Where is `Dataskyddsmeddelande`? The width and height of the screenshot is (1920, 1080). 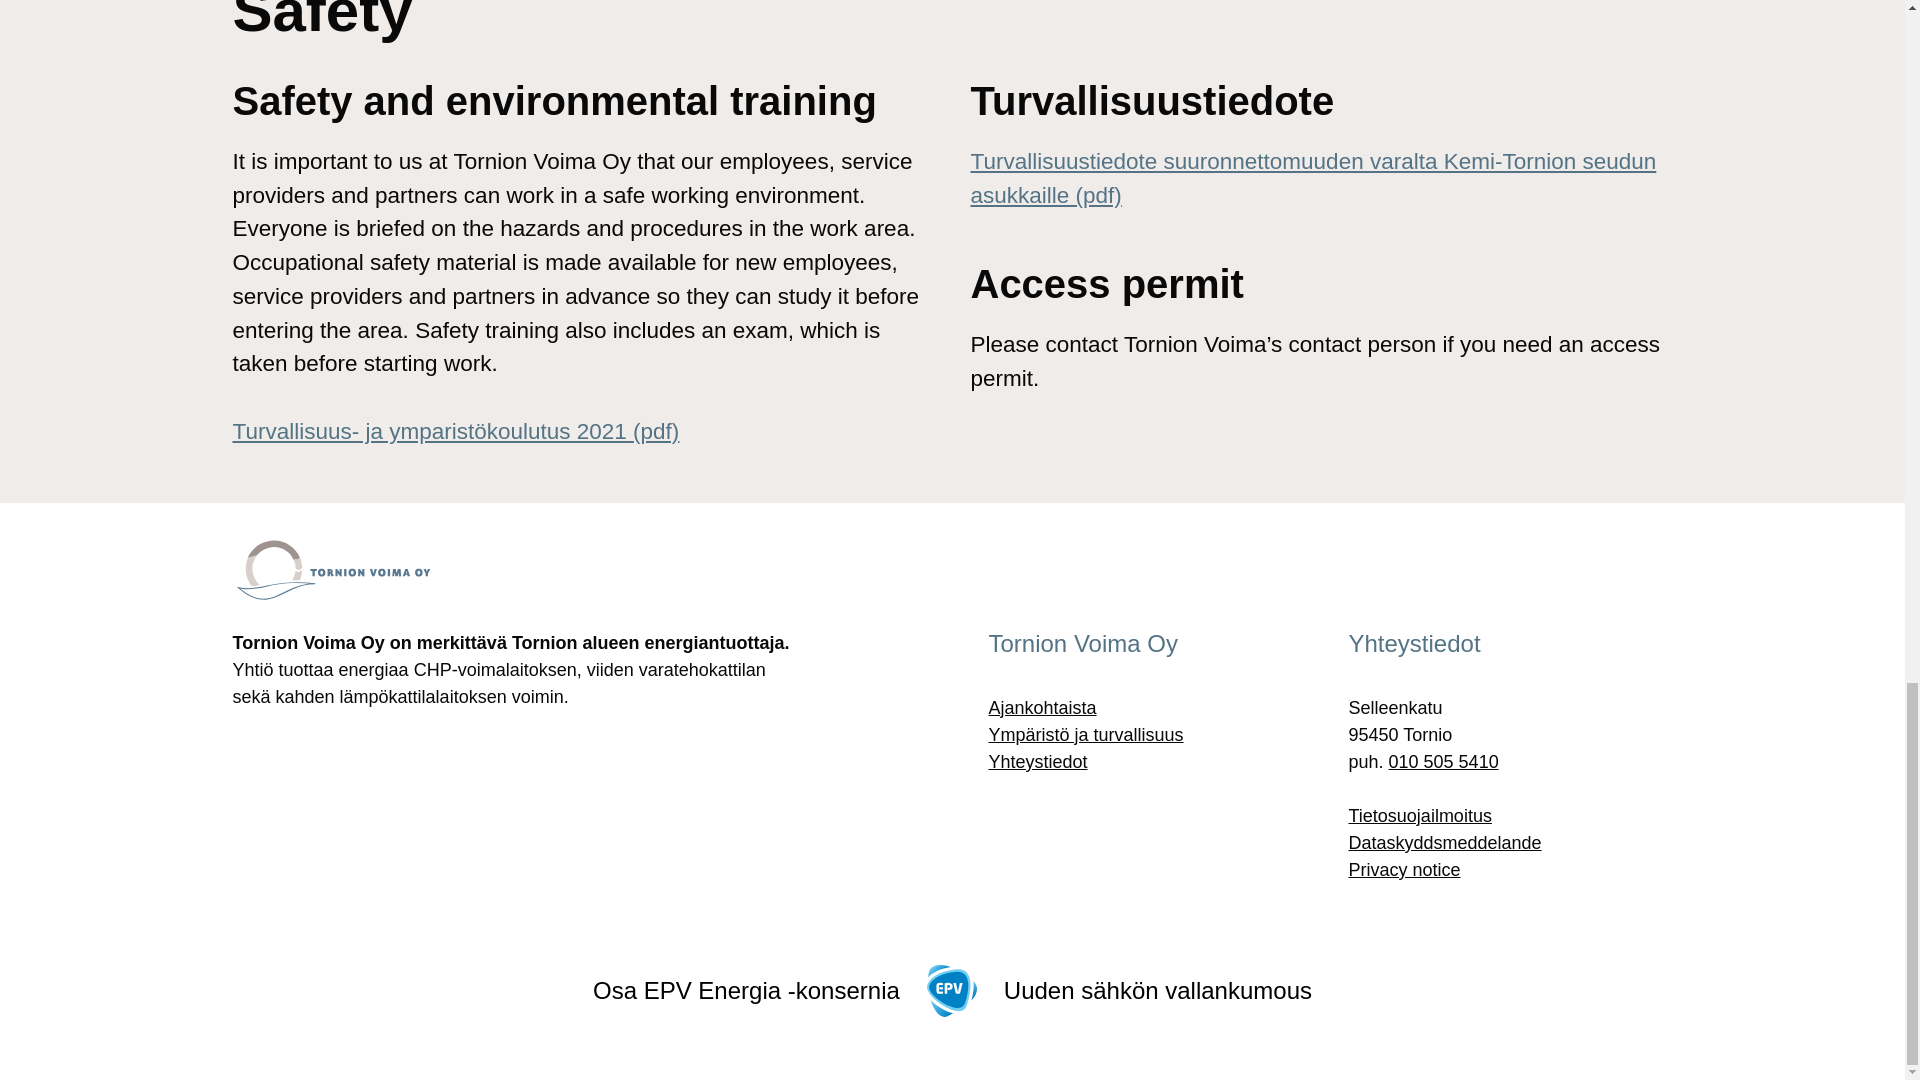
Dataskyddsmeddelande is located at coordinates (1444, 842).